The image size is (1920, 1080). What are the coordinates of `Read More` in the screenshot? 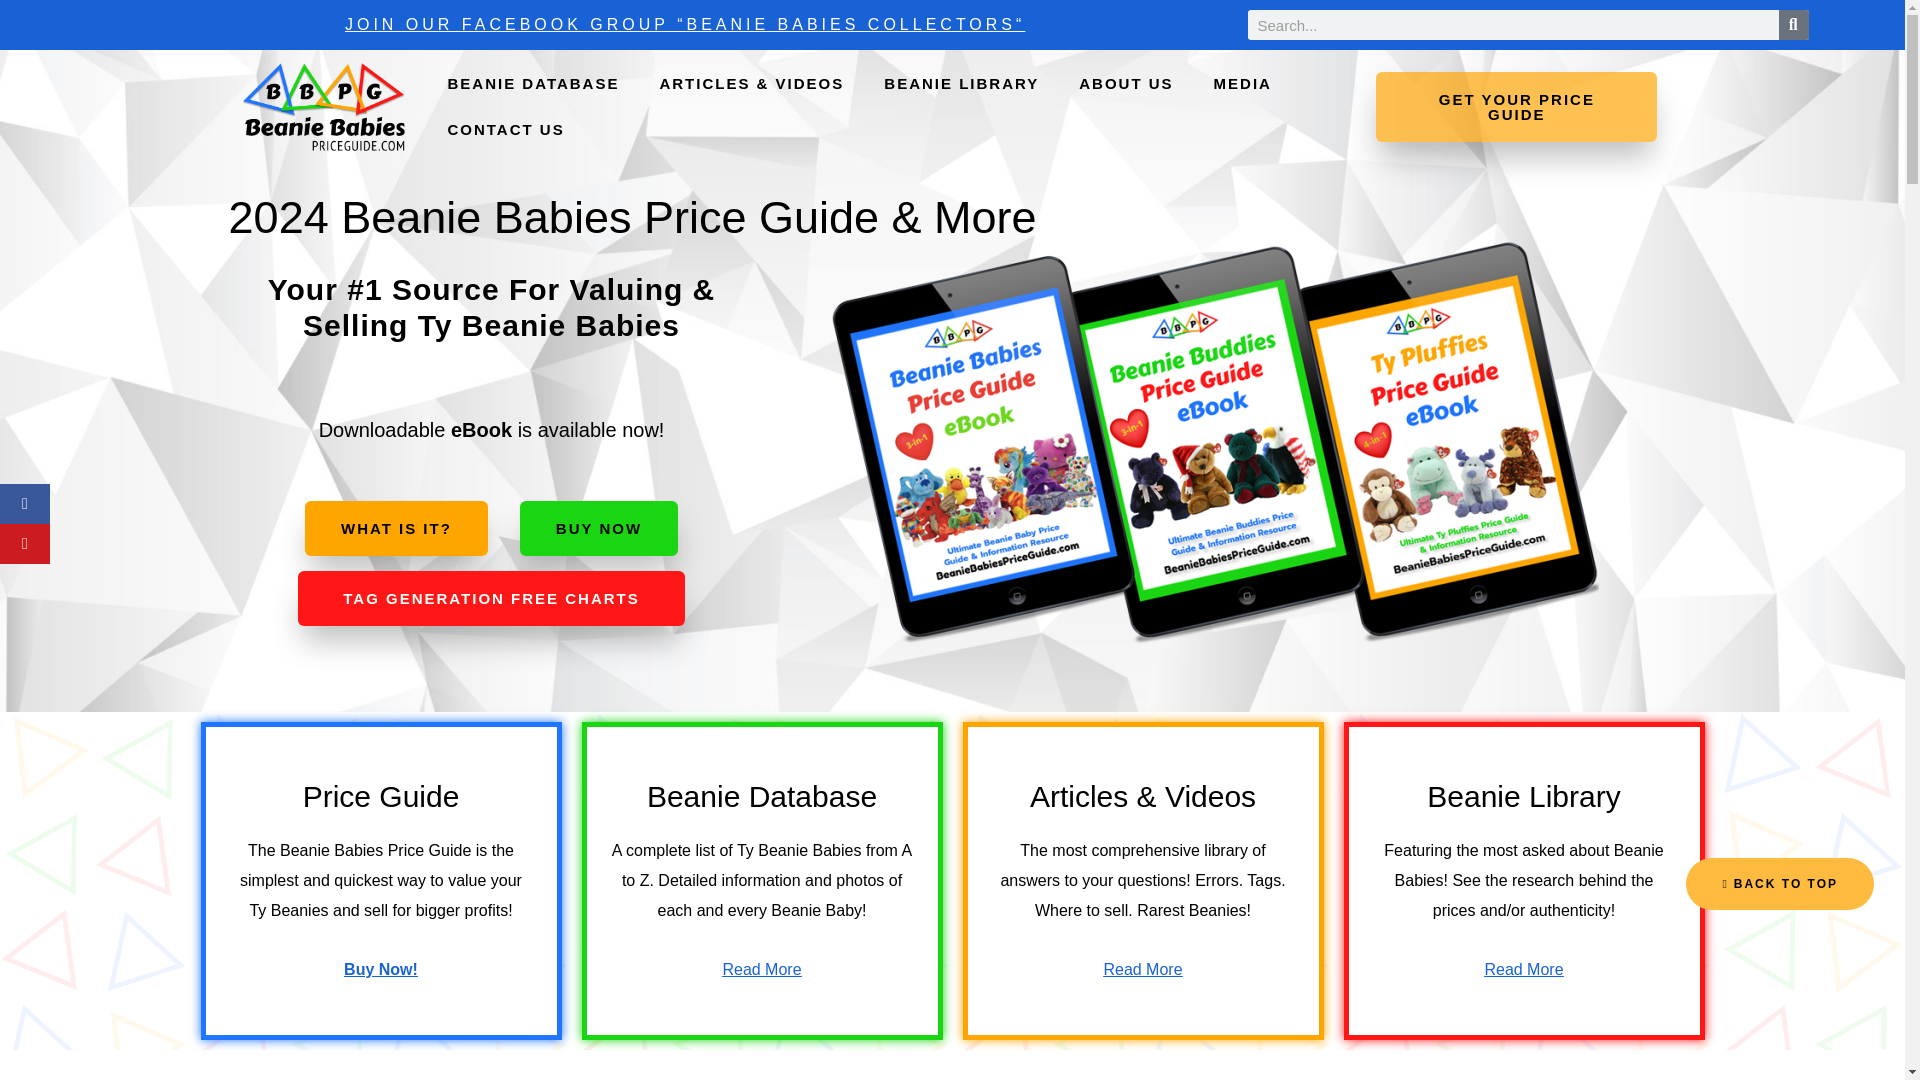 It's located at (760, 970).